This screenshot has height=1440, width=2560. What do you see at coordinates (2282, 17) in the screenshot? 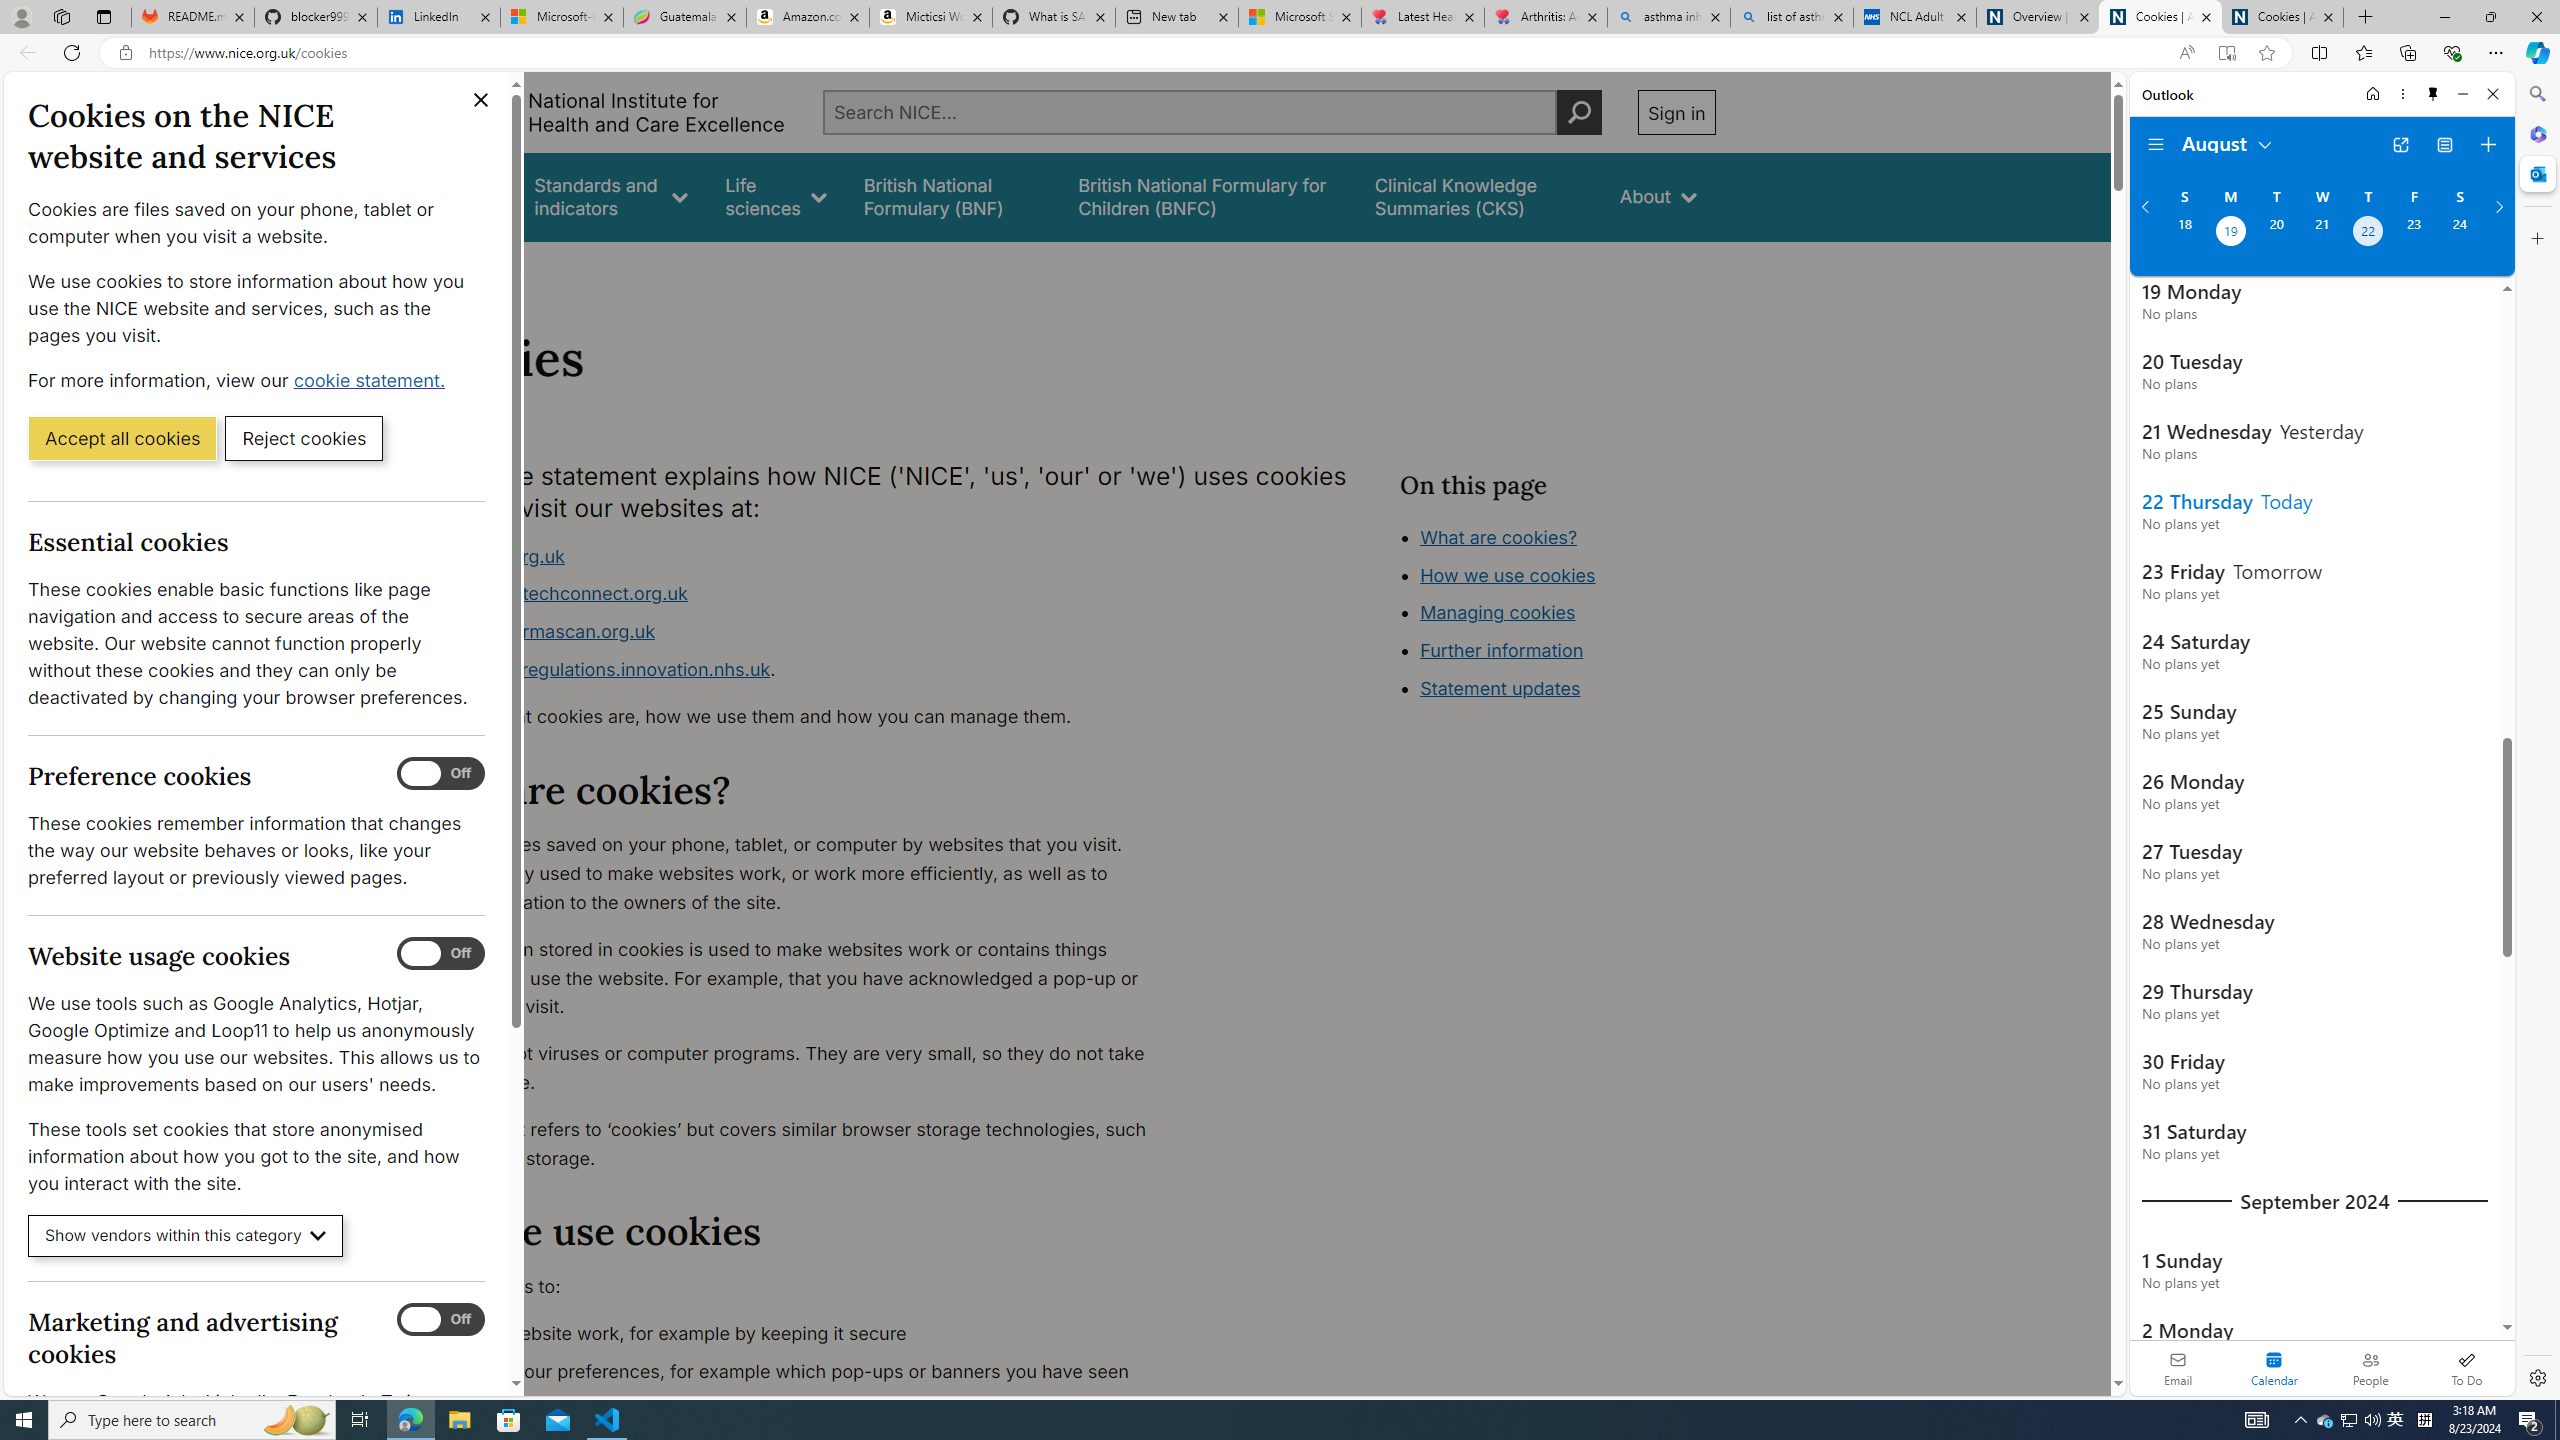
I see `Cookies | About | NICE` at bounding box center [2282, 17].